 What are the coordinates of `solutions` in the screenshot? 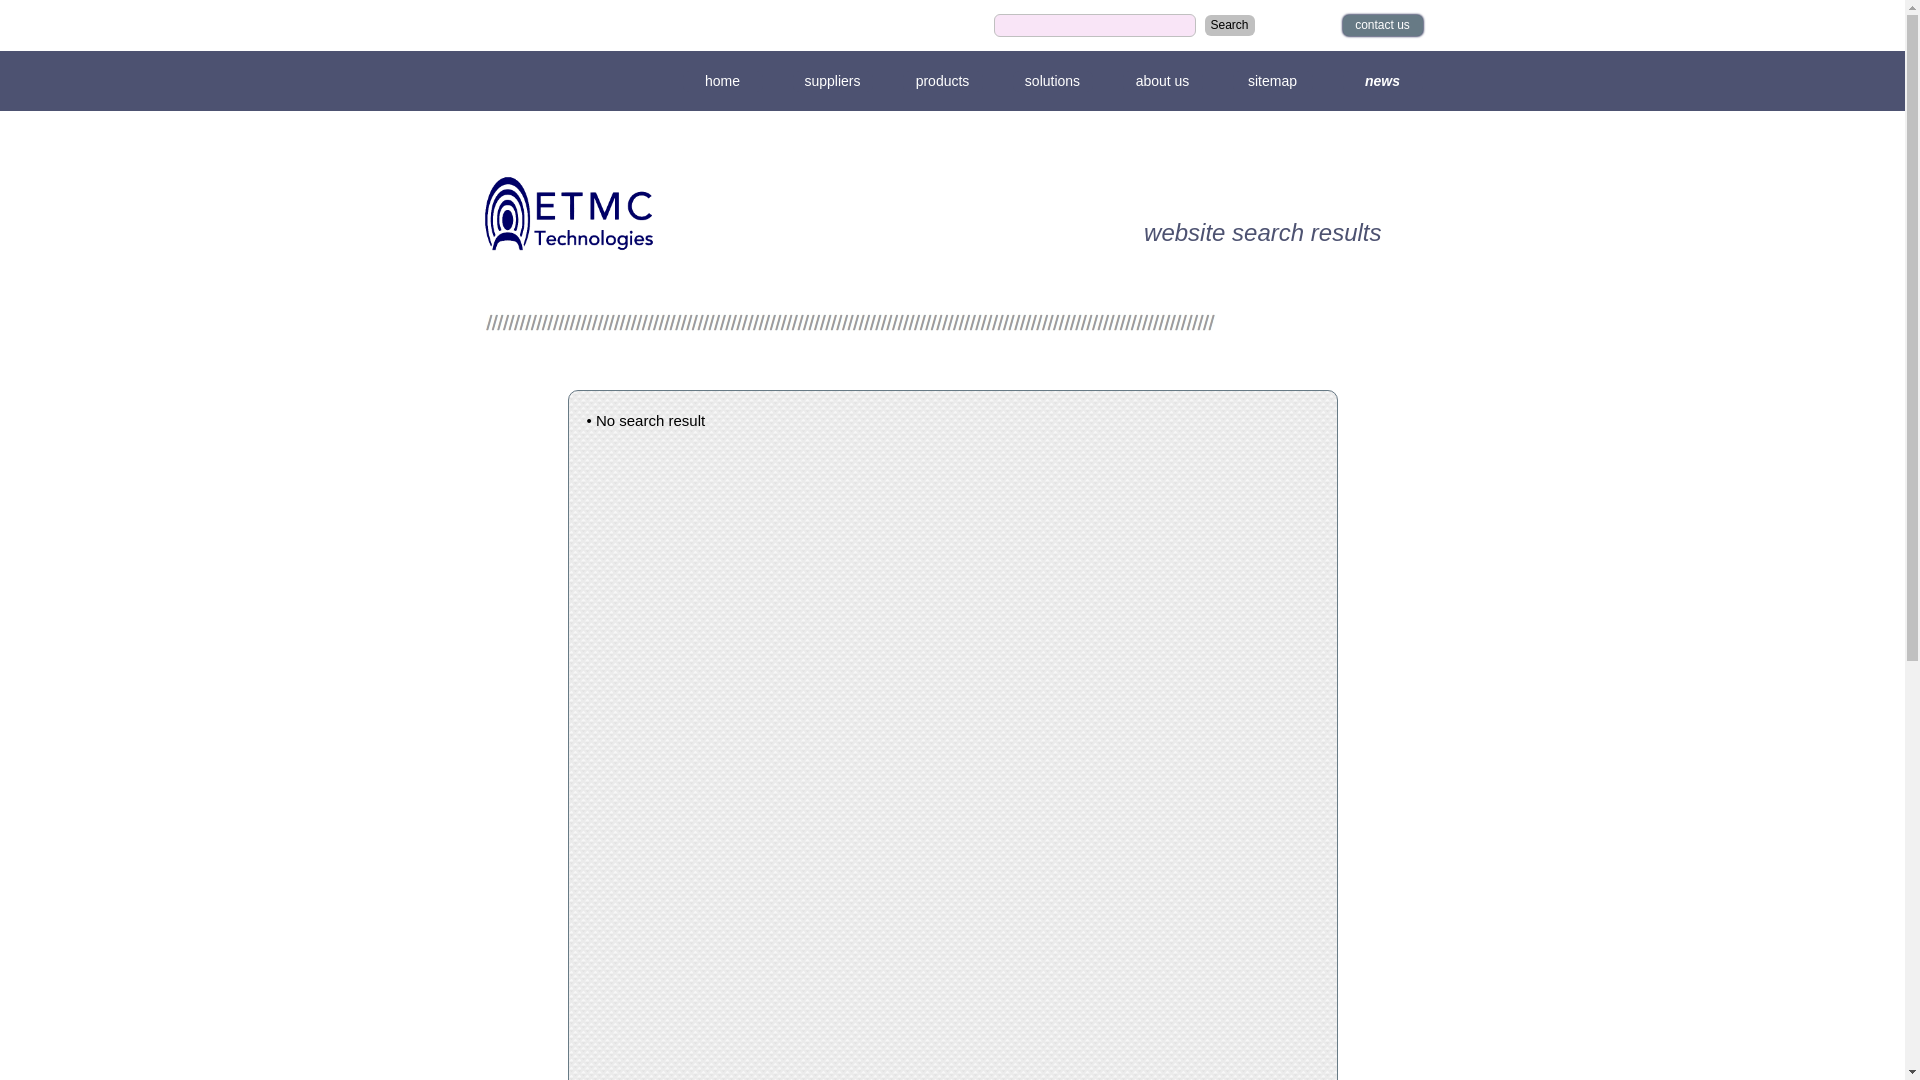 It's located at (1052, 84).